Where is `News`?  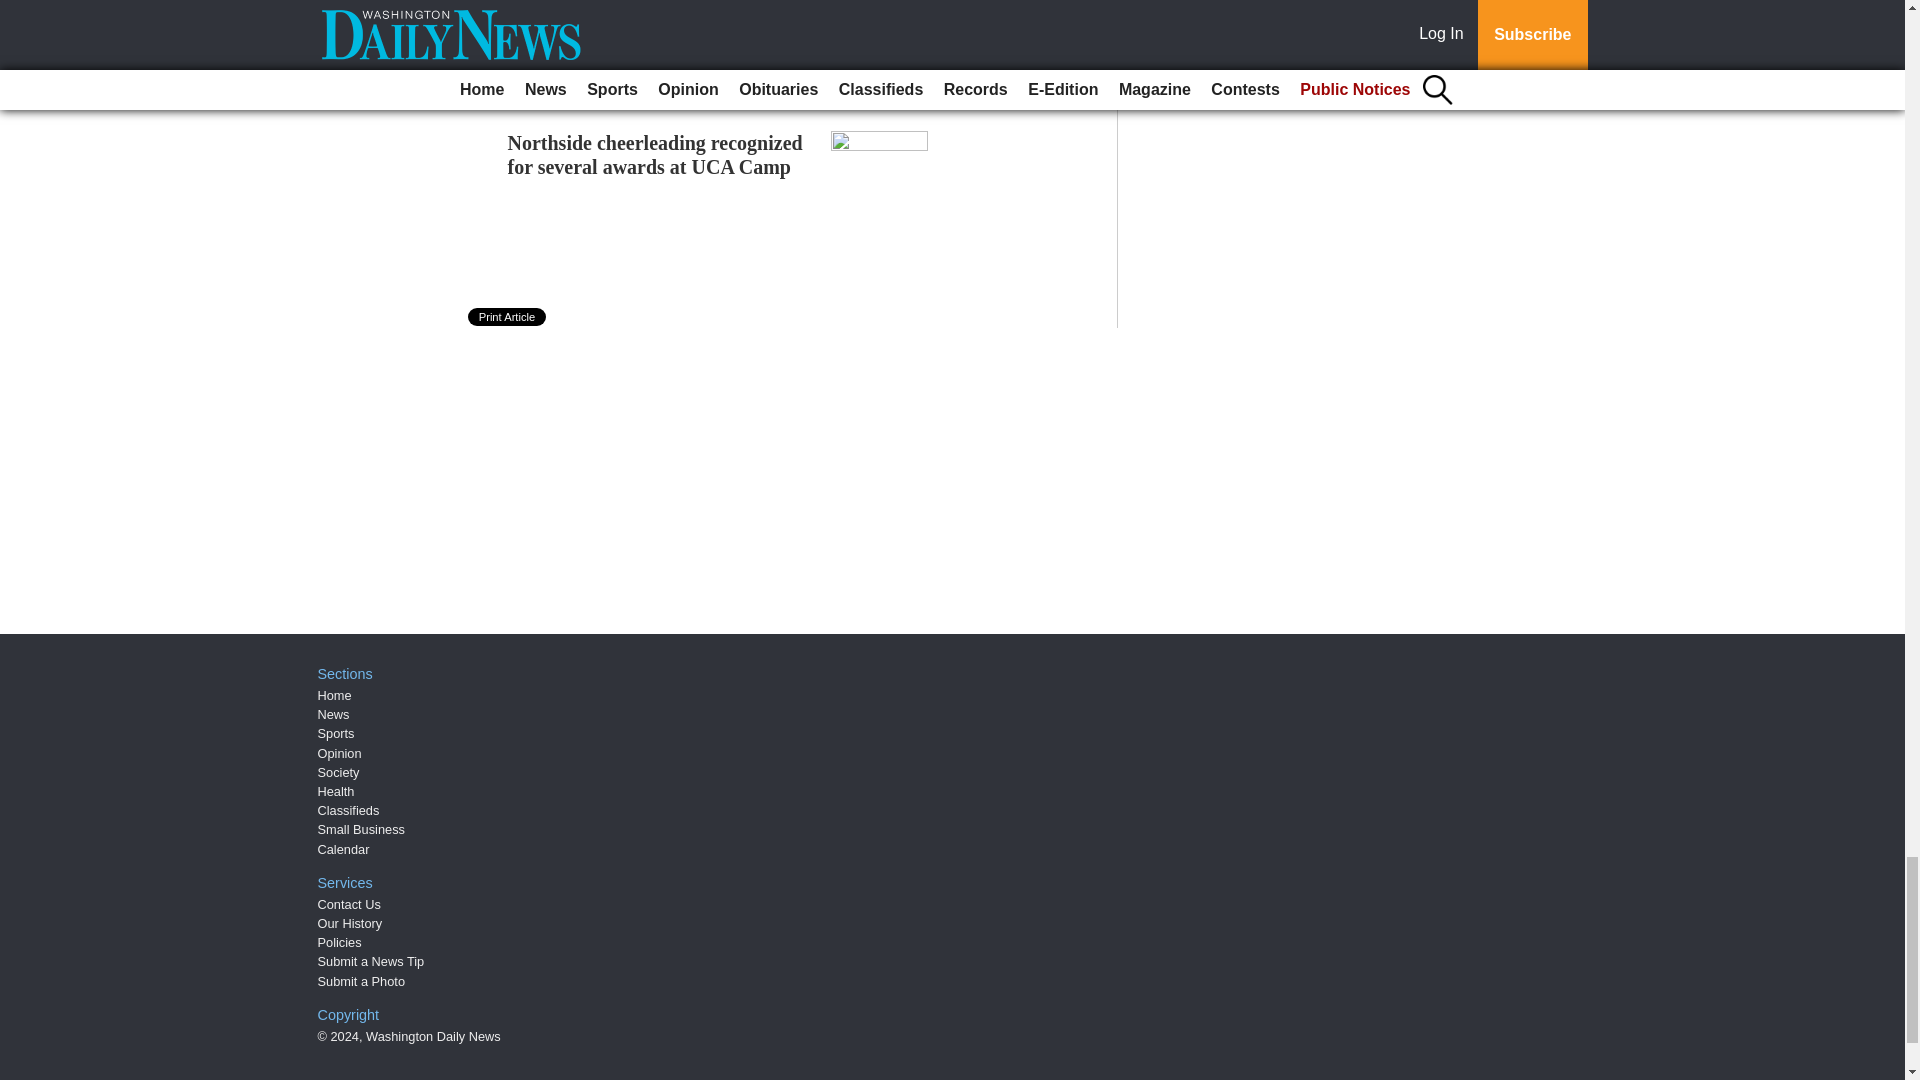 News is located at coordinates (334, 714).